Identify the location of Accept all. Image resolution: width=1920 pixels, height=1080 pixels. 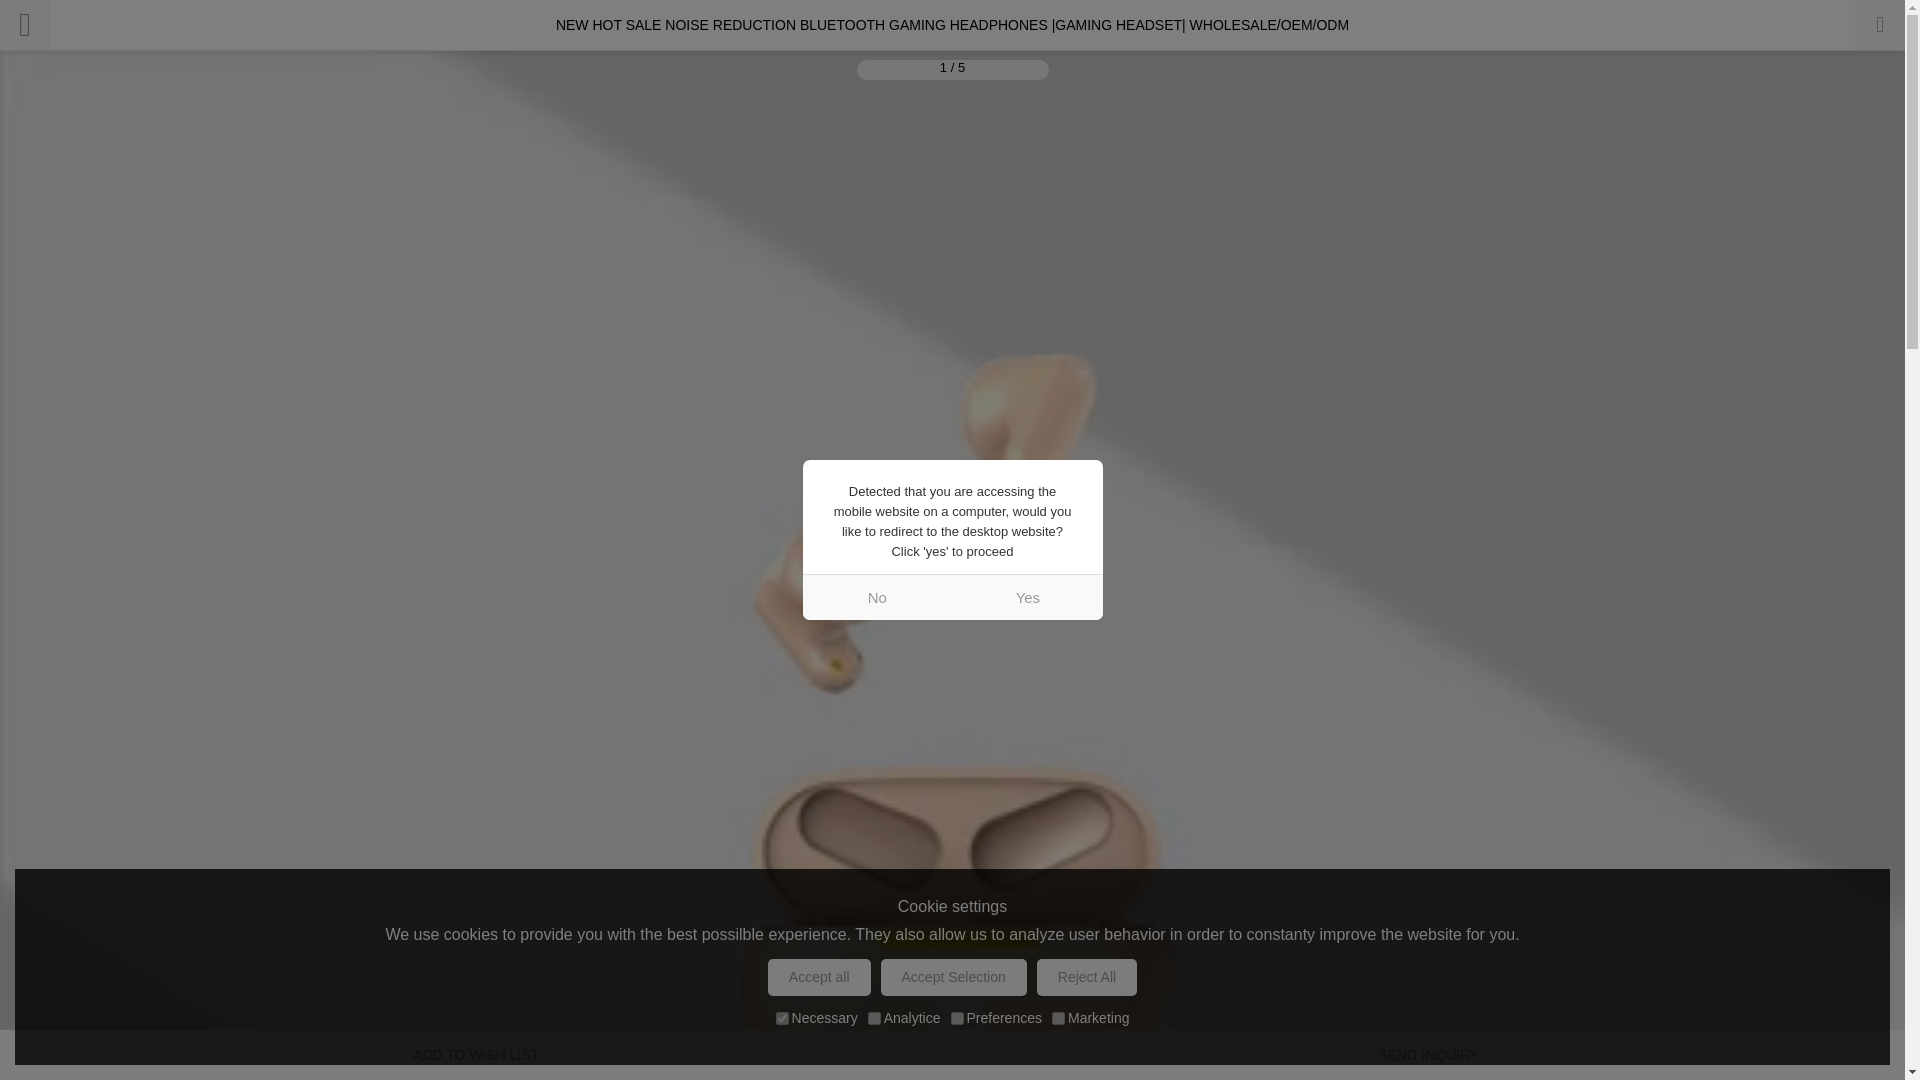
(820, 977).